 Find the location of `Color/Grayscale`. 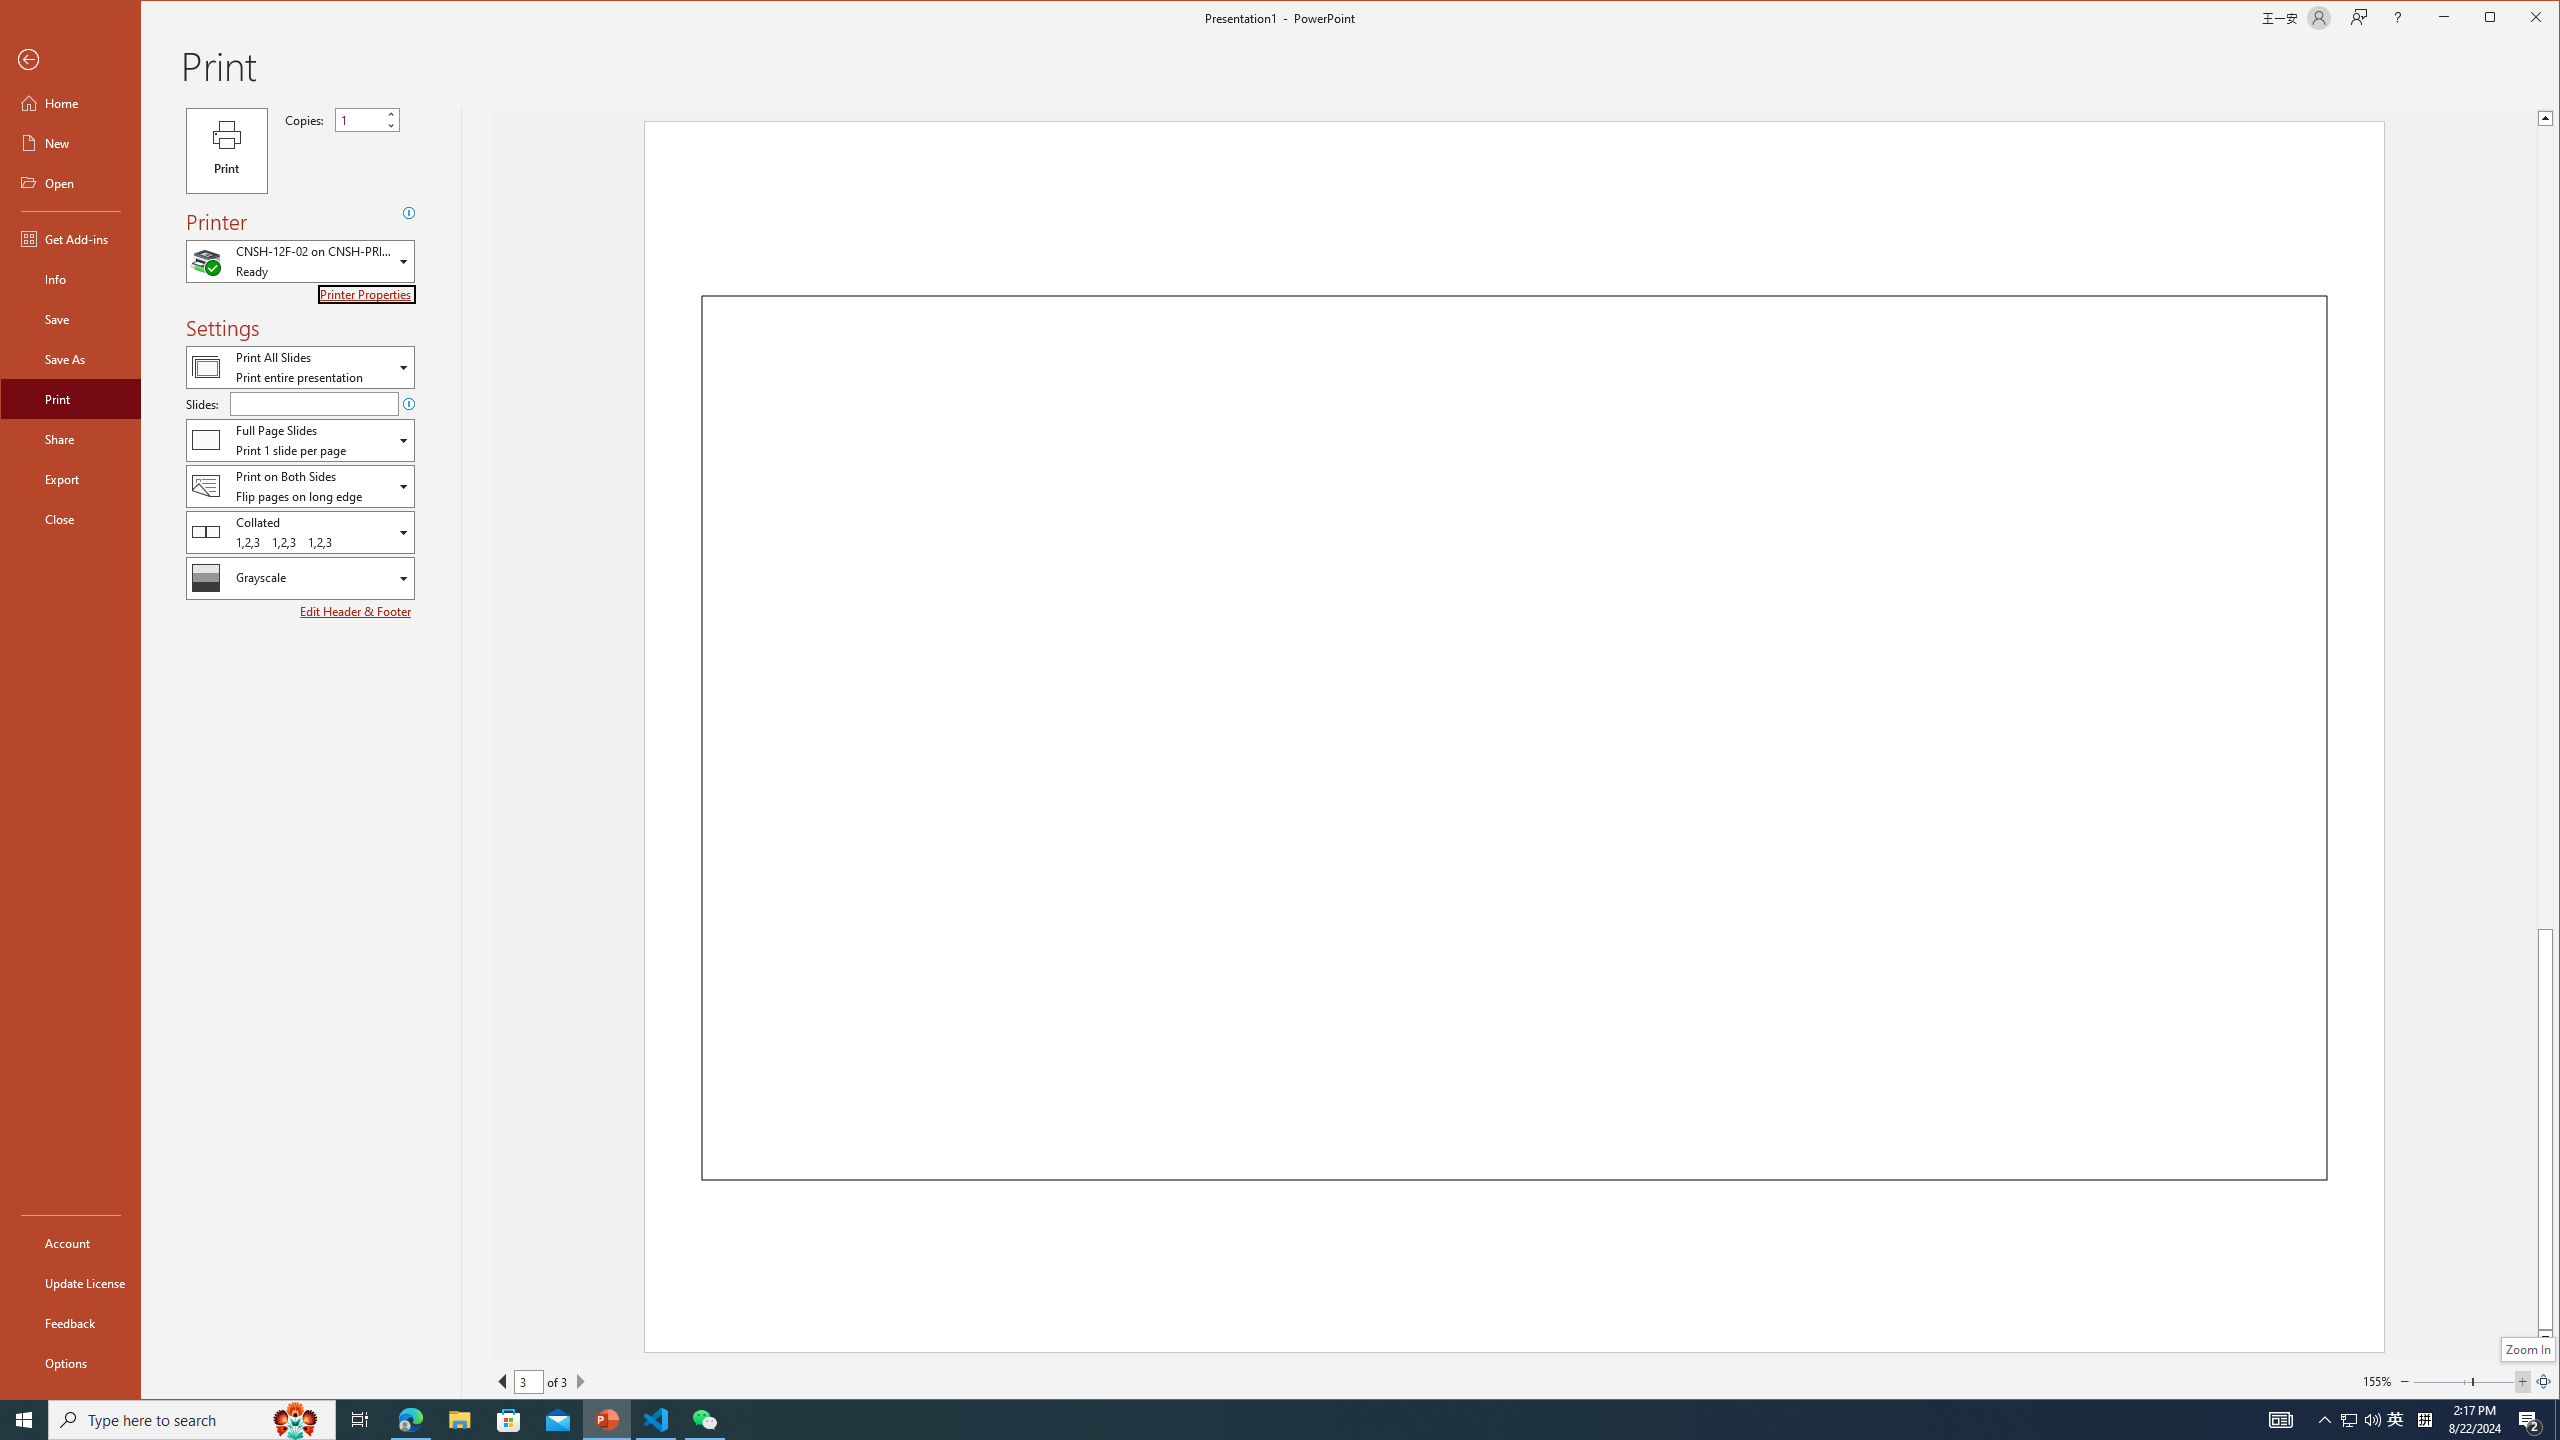

Color/Grayscale is located at coordinates (300, 578).